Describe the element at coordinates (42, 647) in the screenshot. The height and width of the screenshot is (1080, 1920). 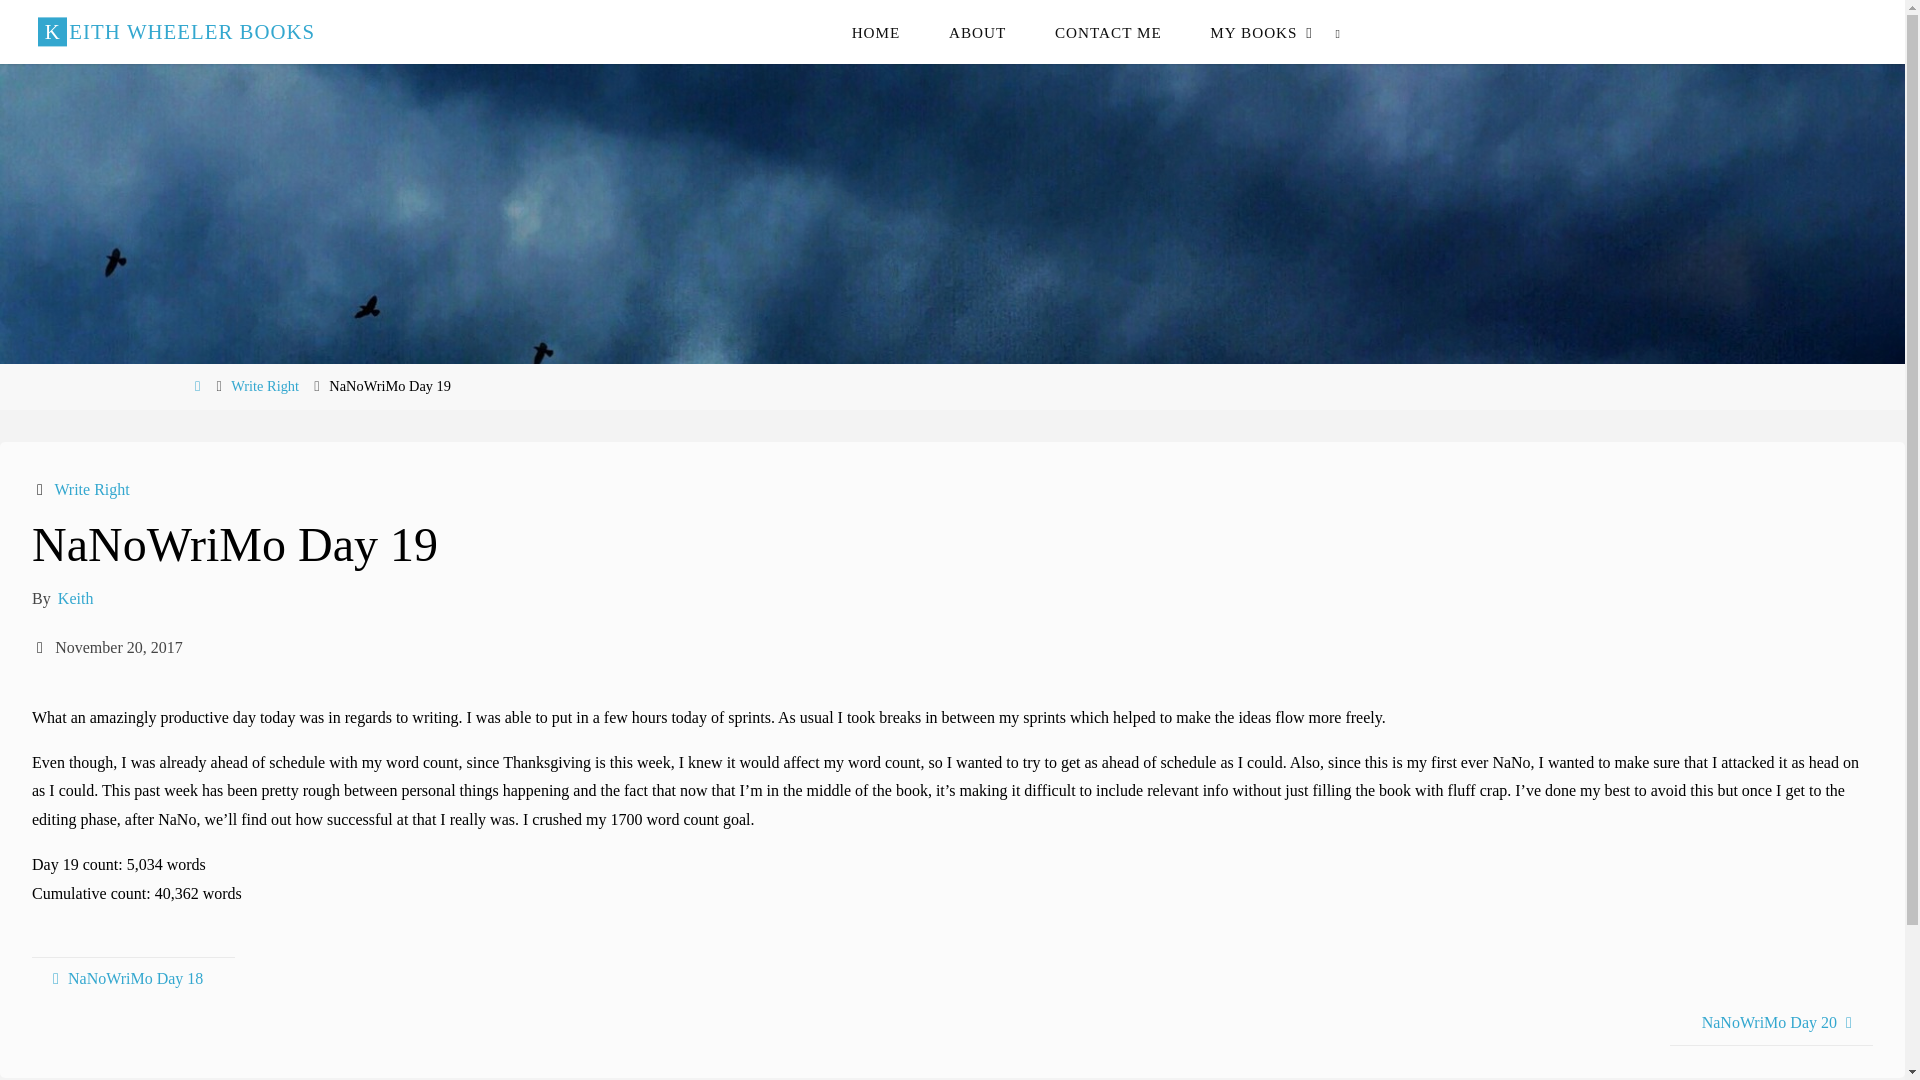
I see `Date` at that location.